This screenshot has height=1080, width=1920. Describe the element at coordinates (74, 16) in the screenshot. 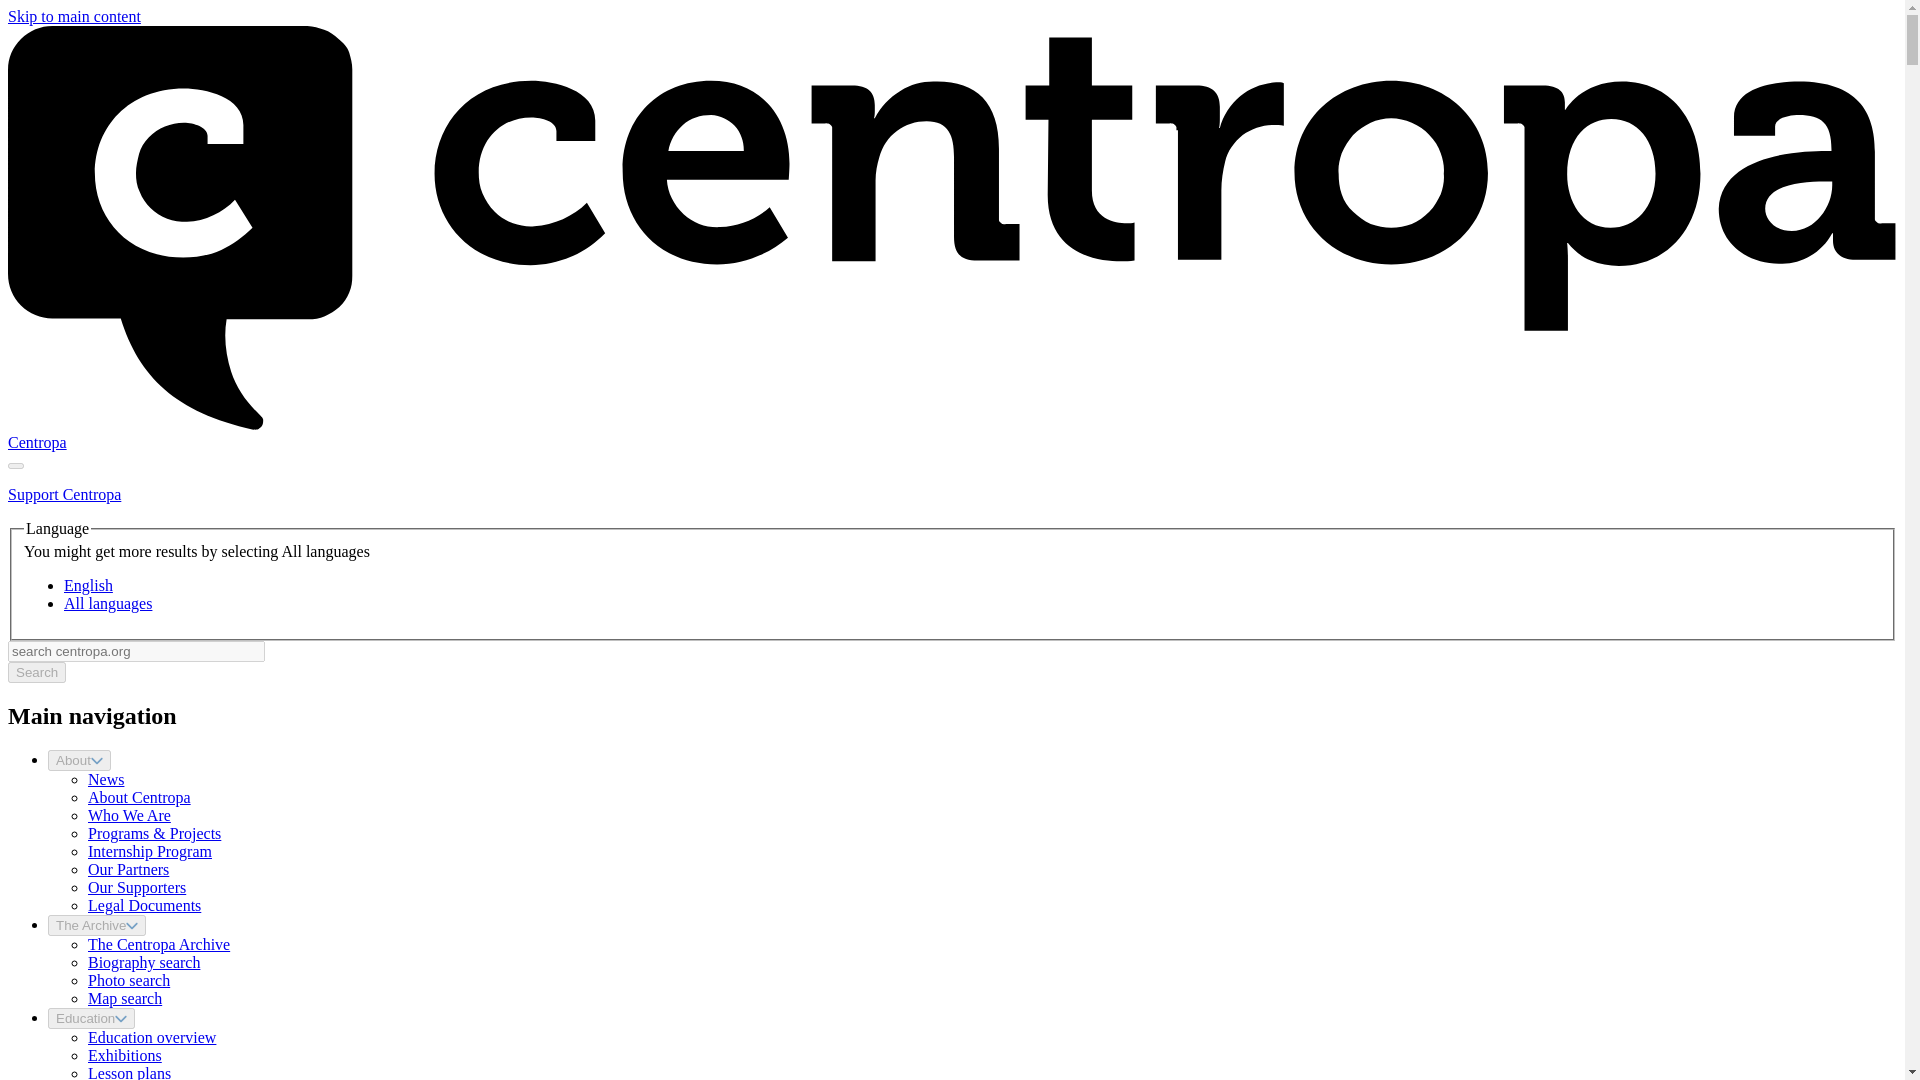

I see `Skip to main content` at that location.